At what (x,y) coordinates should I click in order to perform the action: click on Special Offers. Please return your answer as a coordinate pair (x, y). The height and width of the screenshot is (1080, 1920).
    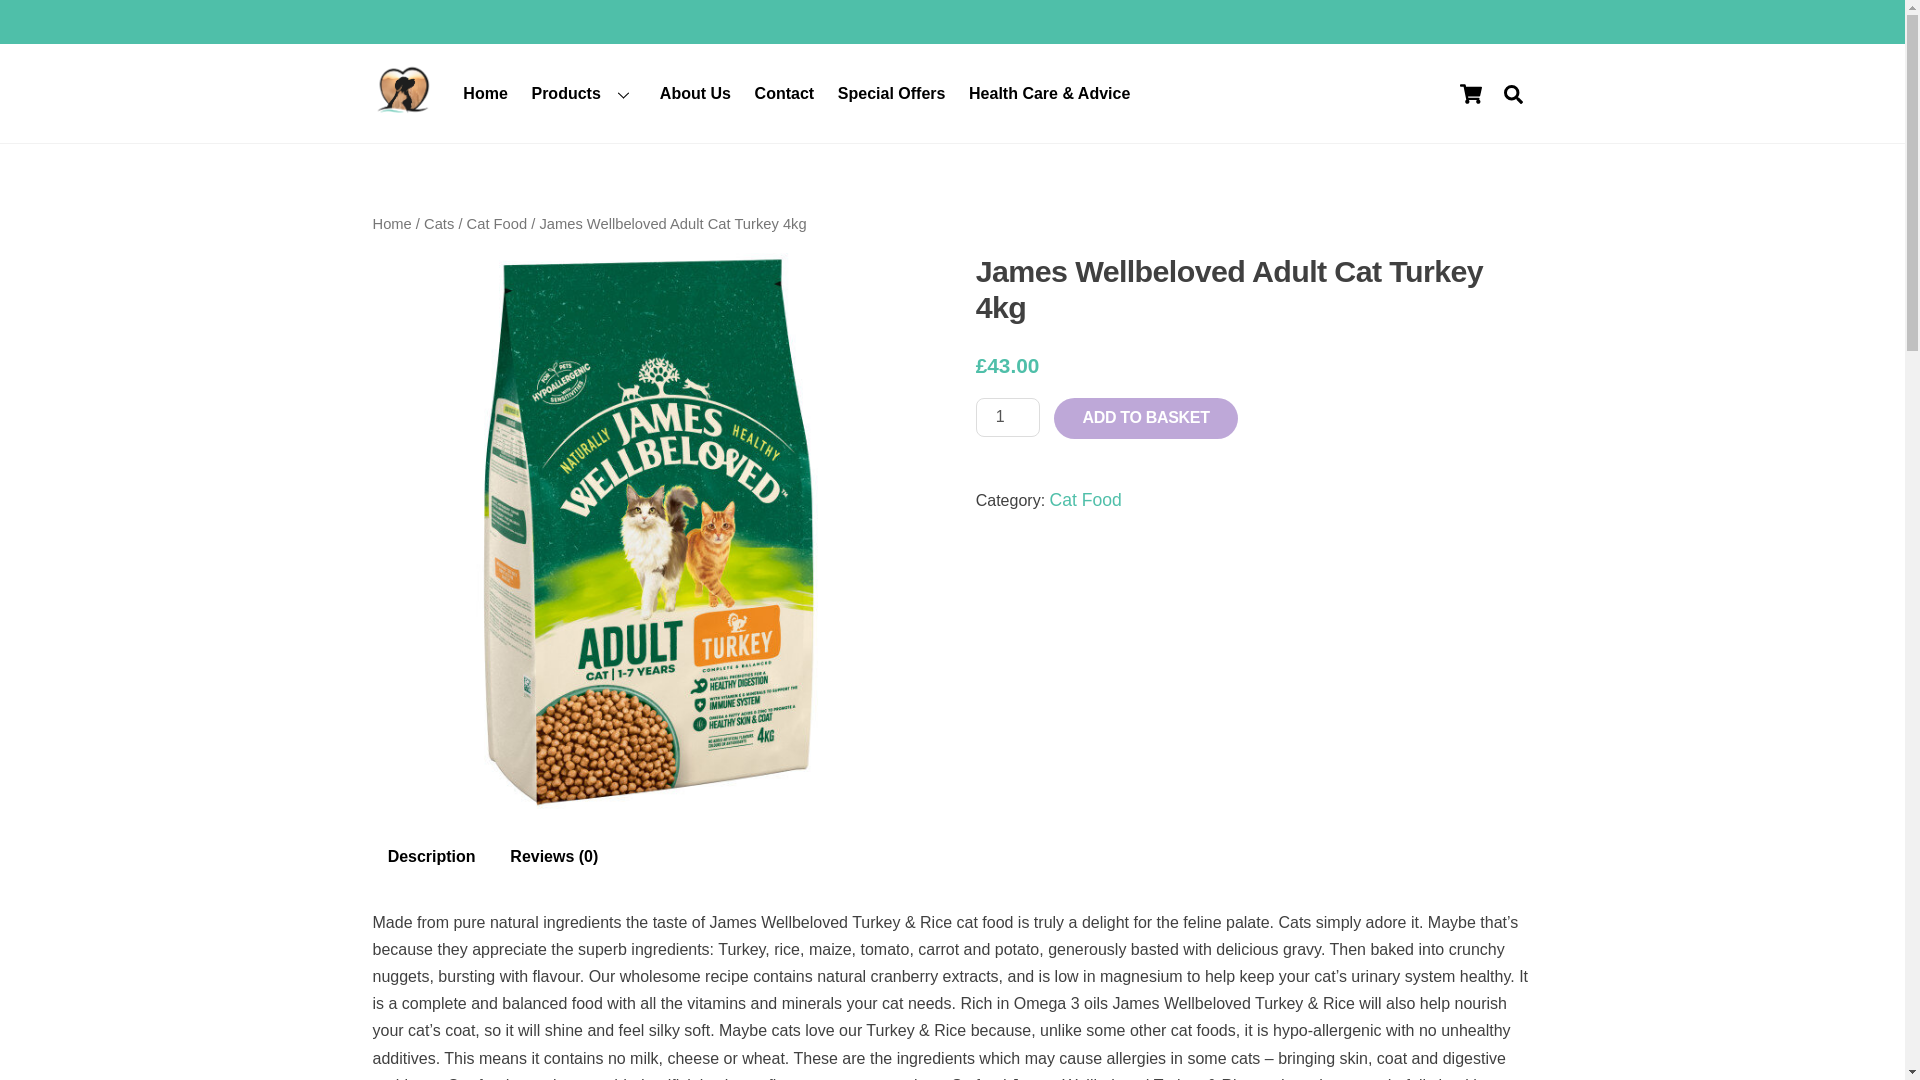
    Looking at the image, I should click on (890, 92).